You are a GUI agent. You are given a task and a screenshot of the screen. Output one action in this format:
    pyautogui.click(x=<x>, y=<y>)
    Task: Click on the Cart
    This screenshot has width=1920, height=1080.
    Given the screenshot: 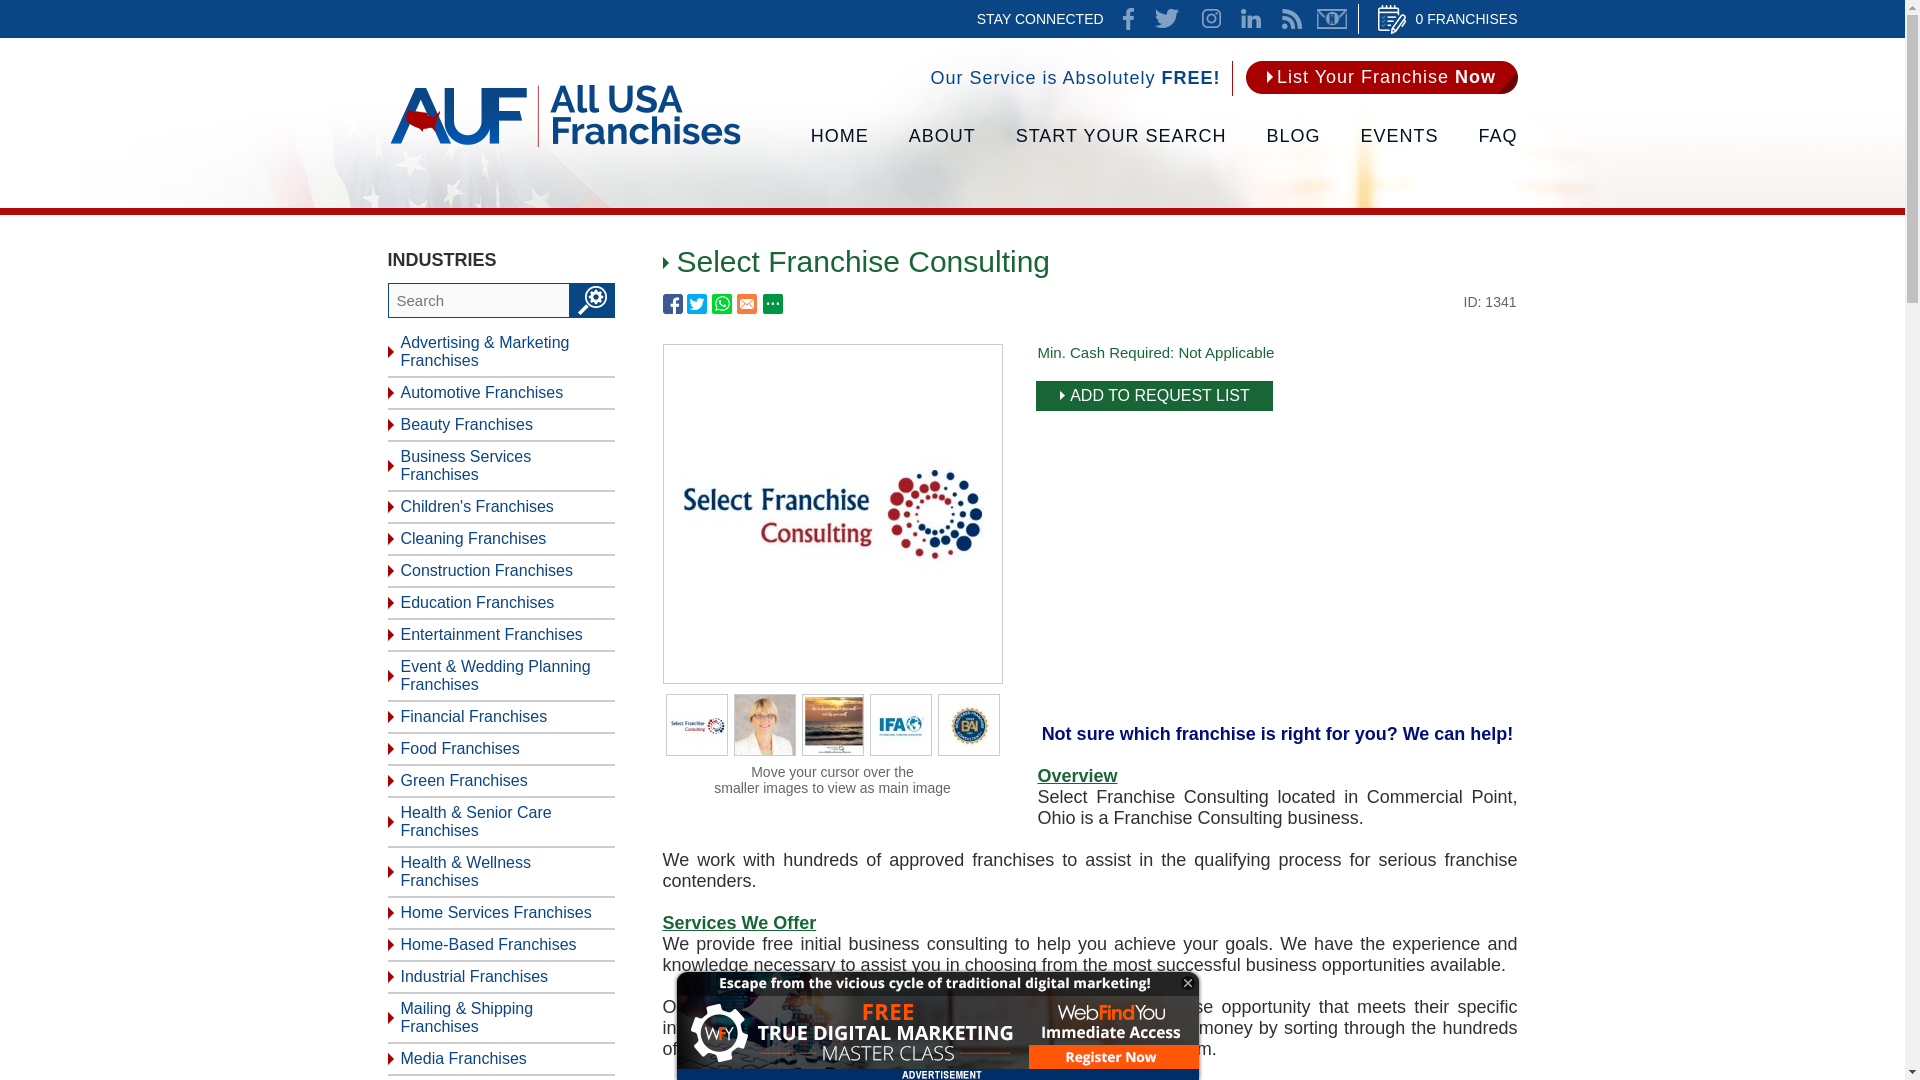 What is the action you would take?
    pyautogui.click(x=1448, y=19)
    